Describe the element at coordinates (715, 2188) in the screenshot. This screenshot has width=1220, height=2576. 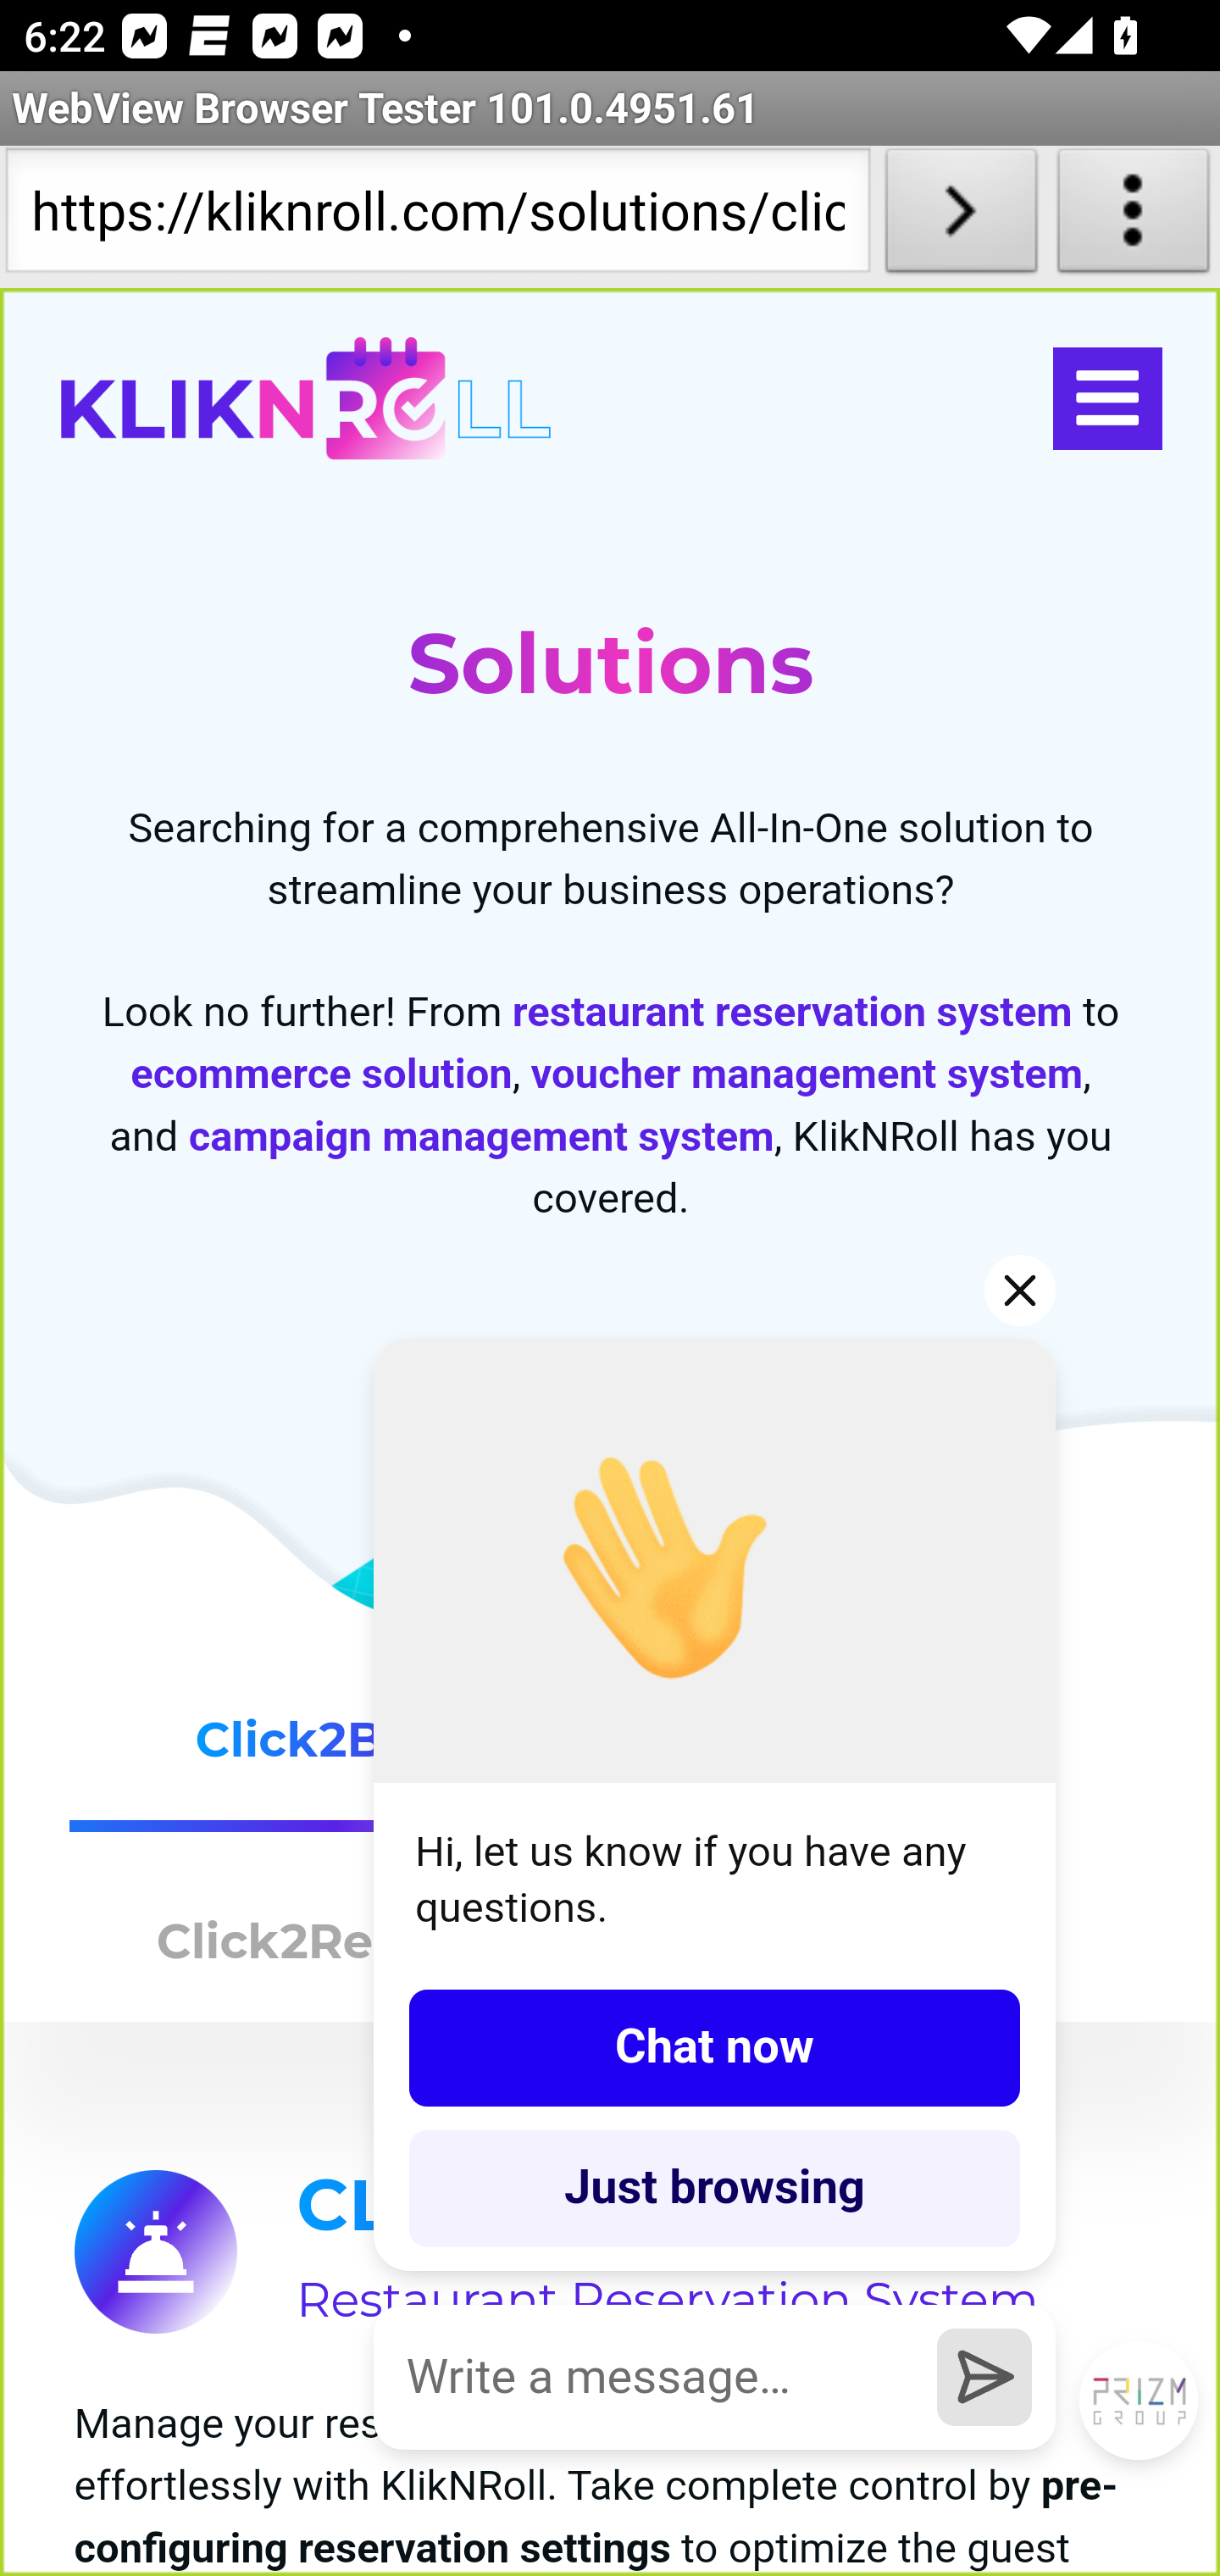
I see `Just browsing` at that location.